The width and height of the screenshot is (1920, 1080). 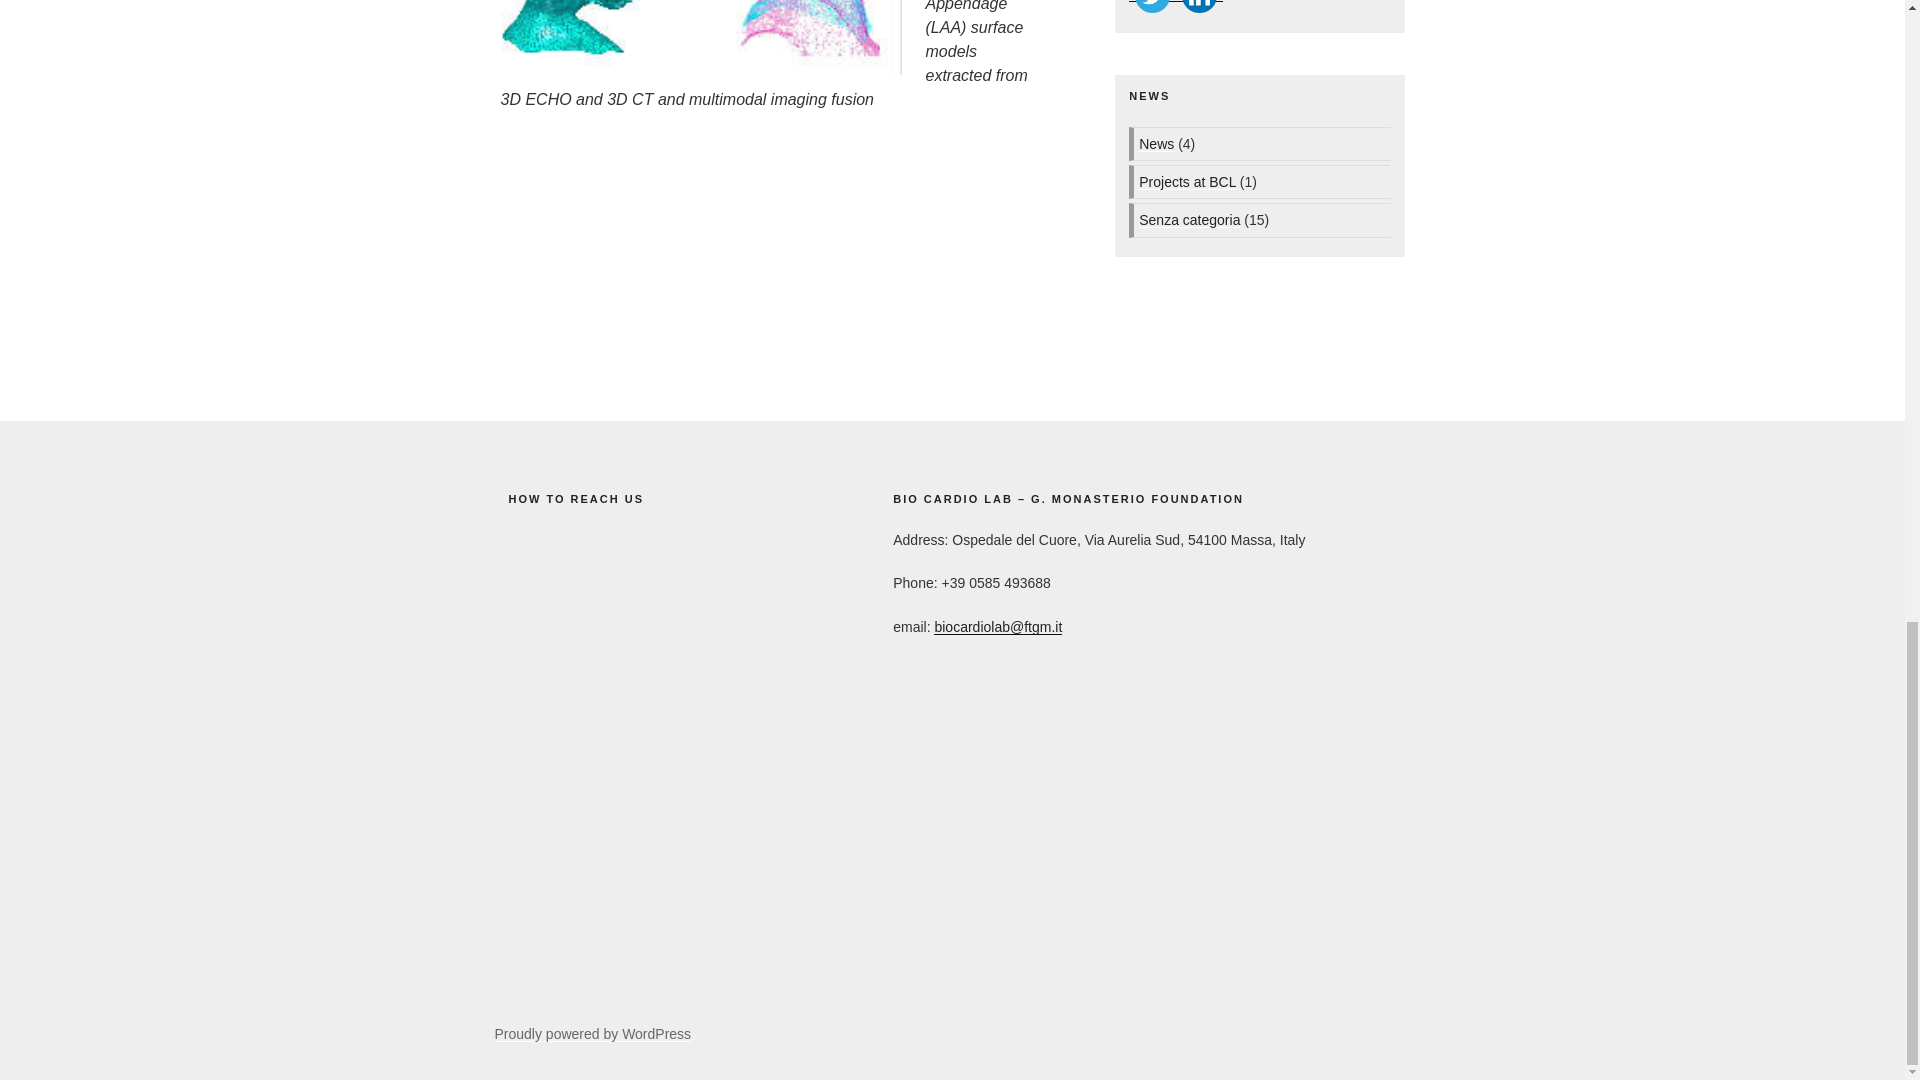 What do you see at coordinates (1152, 10) in the screenshot?
I see `twitter` at bounding box center [1152, 10].